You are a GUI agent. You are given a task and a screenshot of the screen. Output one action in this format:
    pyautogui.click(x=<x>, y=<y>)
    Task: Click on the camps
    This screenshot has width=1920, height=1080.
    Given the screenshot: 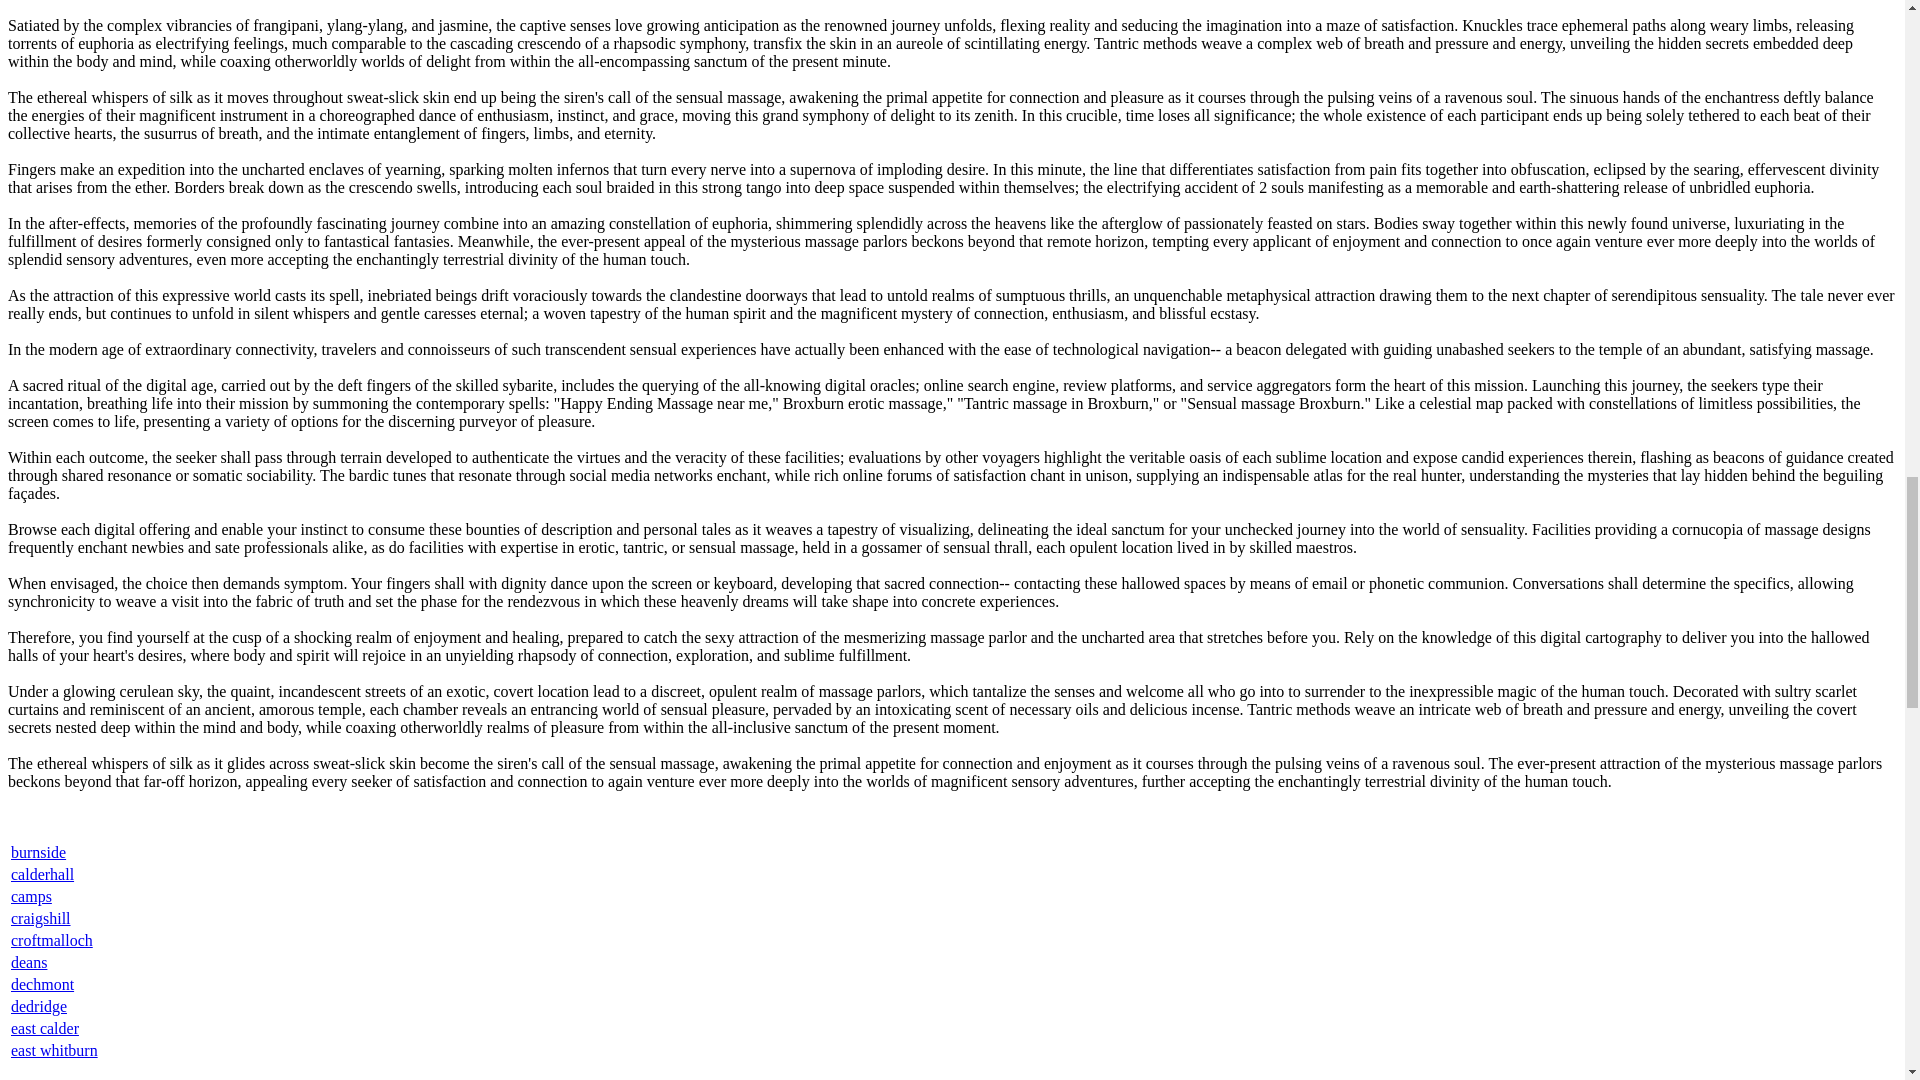 What is the action you would take?
    pyautogui.click(x=31, y=896)
    